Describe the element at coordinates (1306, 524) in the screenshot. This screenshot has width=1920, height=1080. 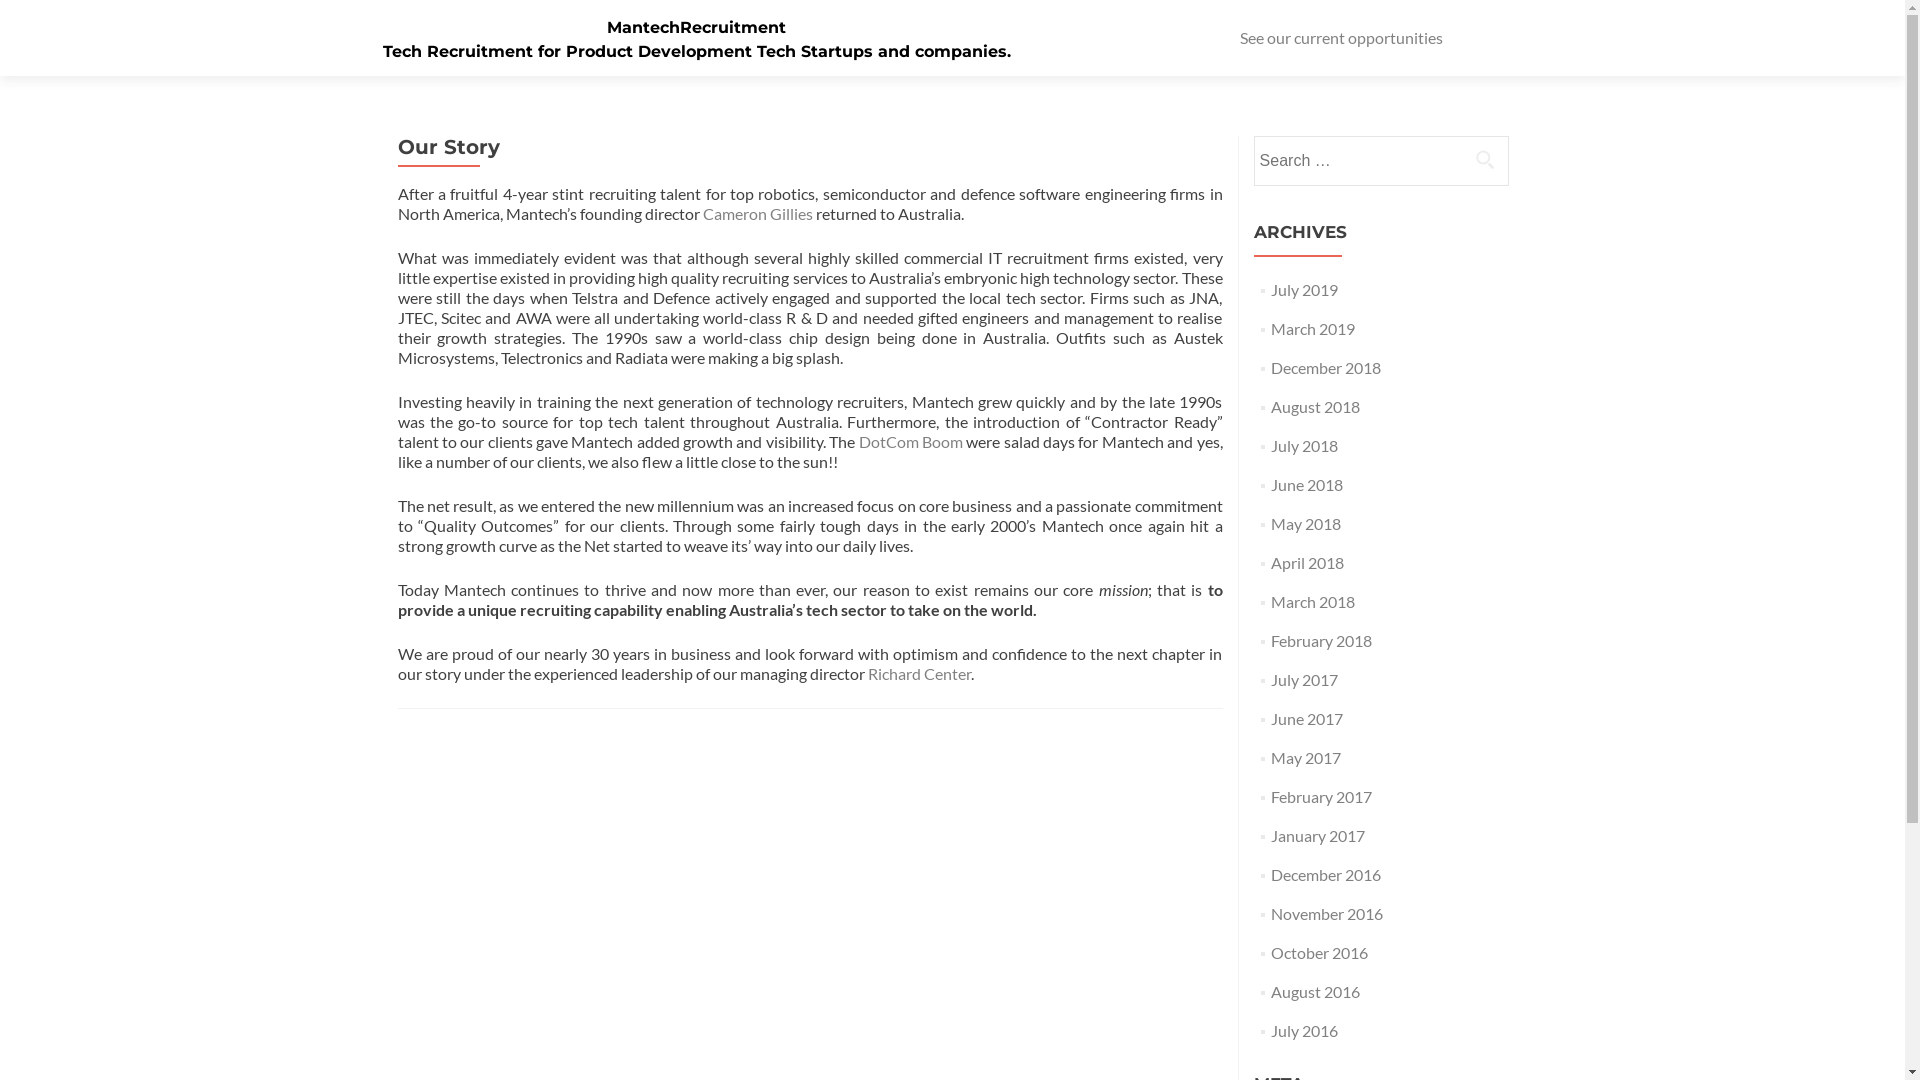
I see `May 2018` at that location.